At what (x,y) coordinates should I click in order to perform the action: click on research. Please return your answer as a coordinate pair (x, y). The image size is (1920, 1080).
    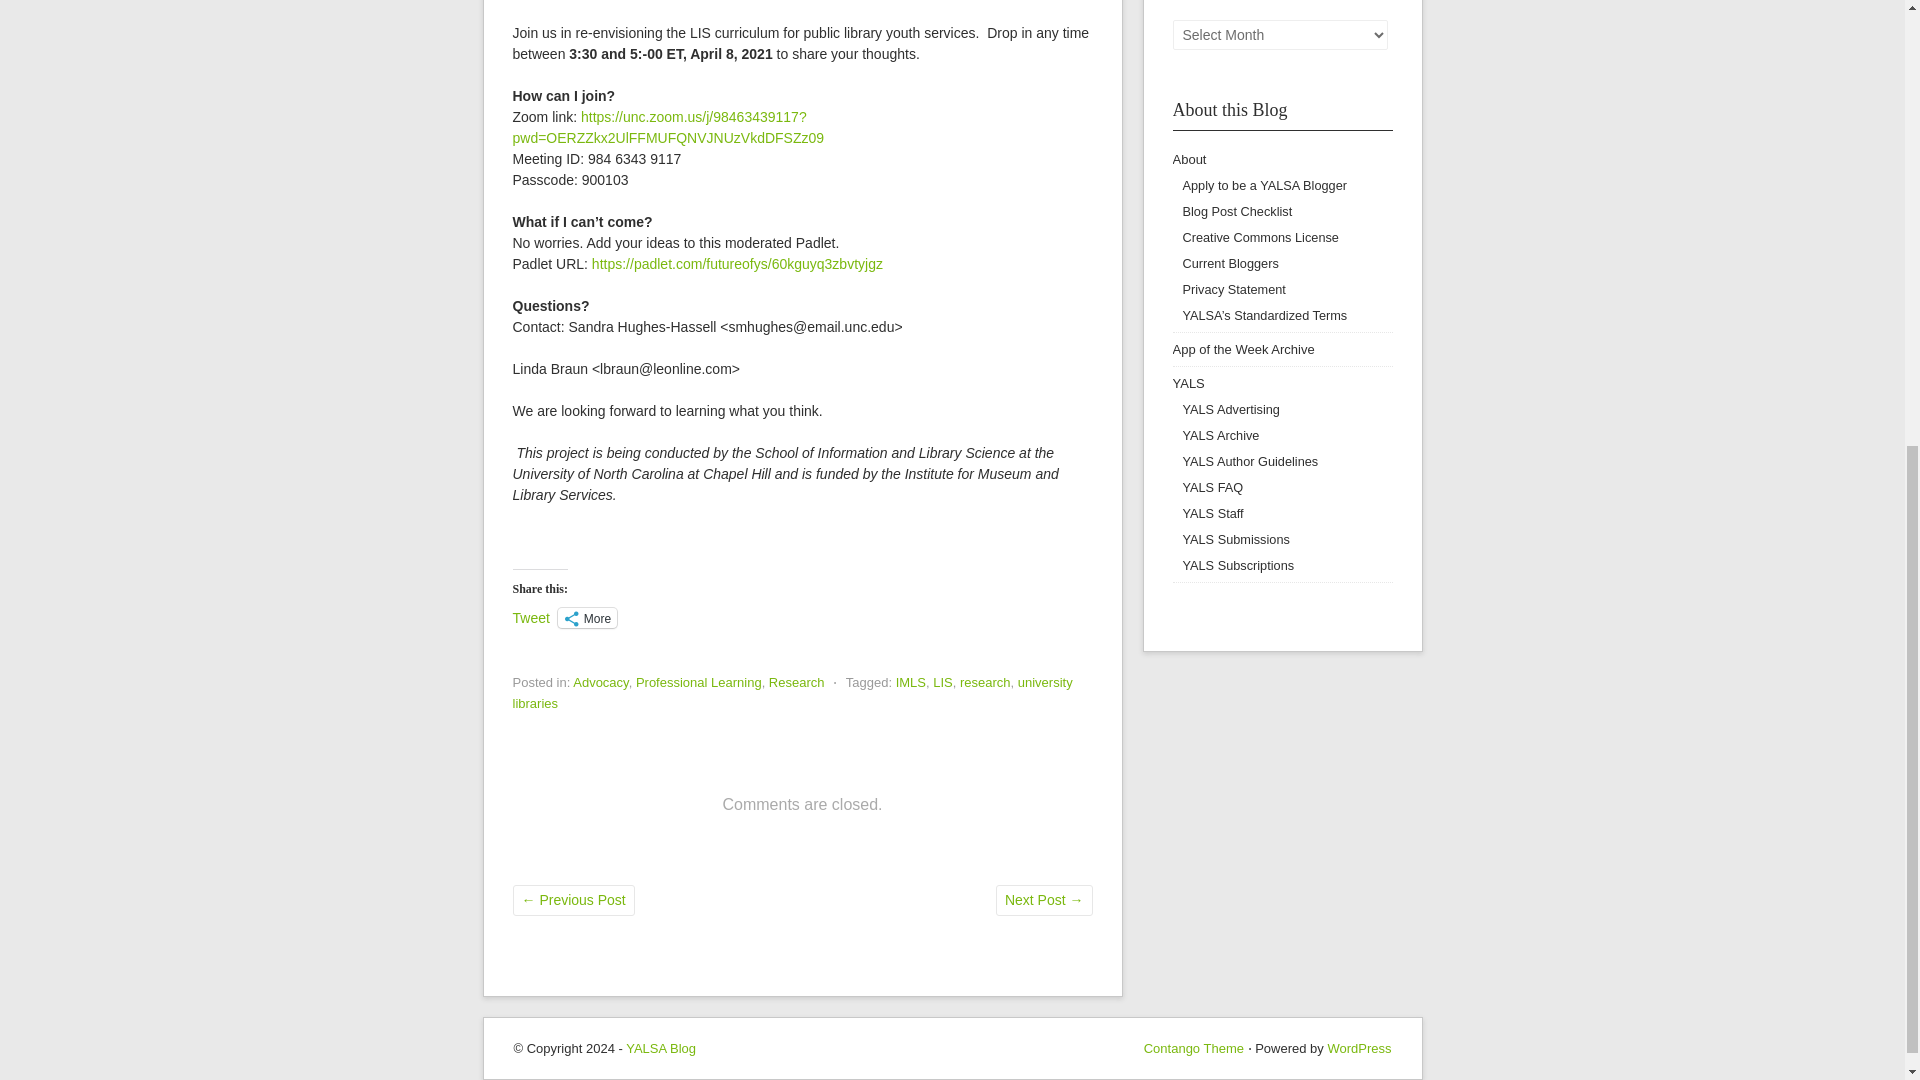
    Looking at the image, I should click on (986, 682).